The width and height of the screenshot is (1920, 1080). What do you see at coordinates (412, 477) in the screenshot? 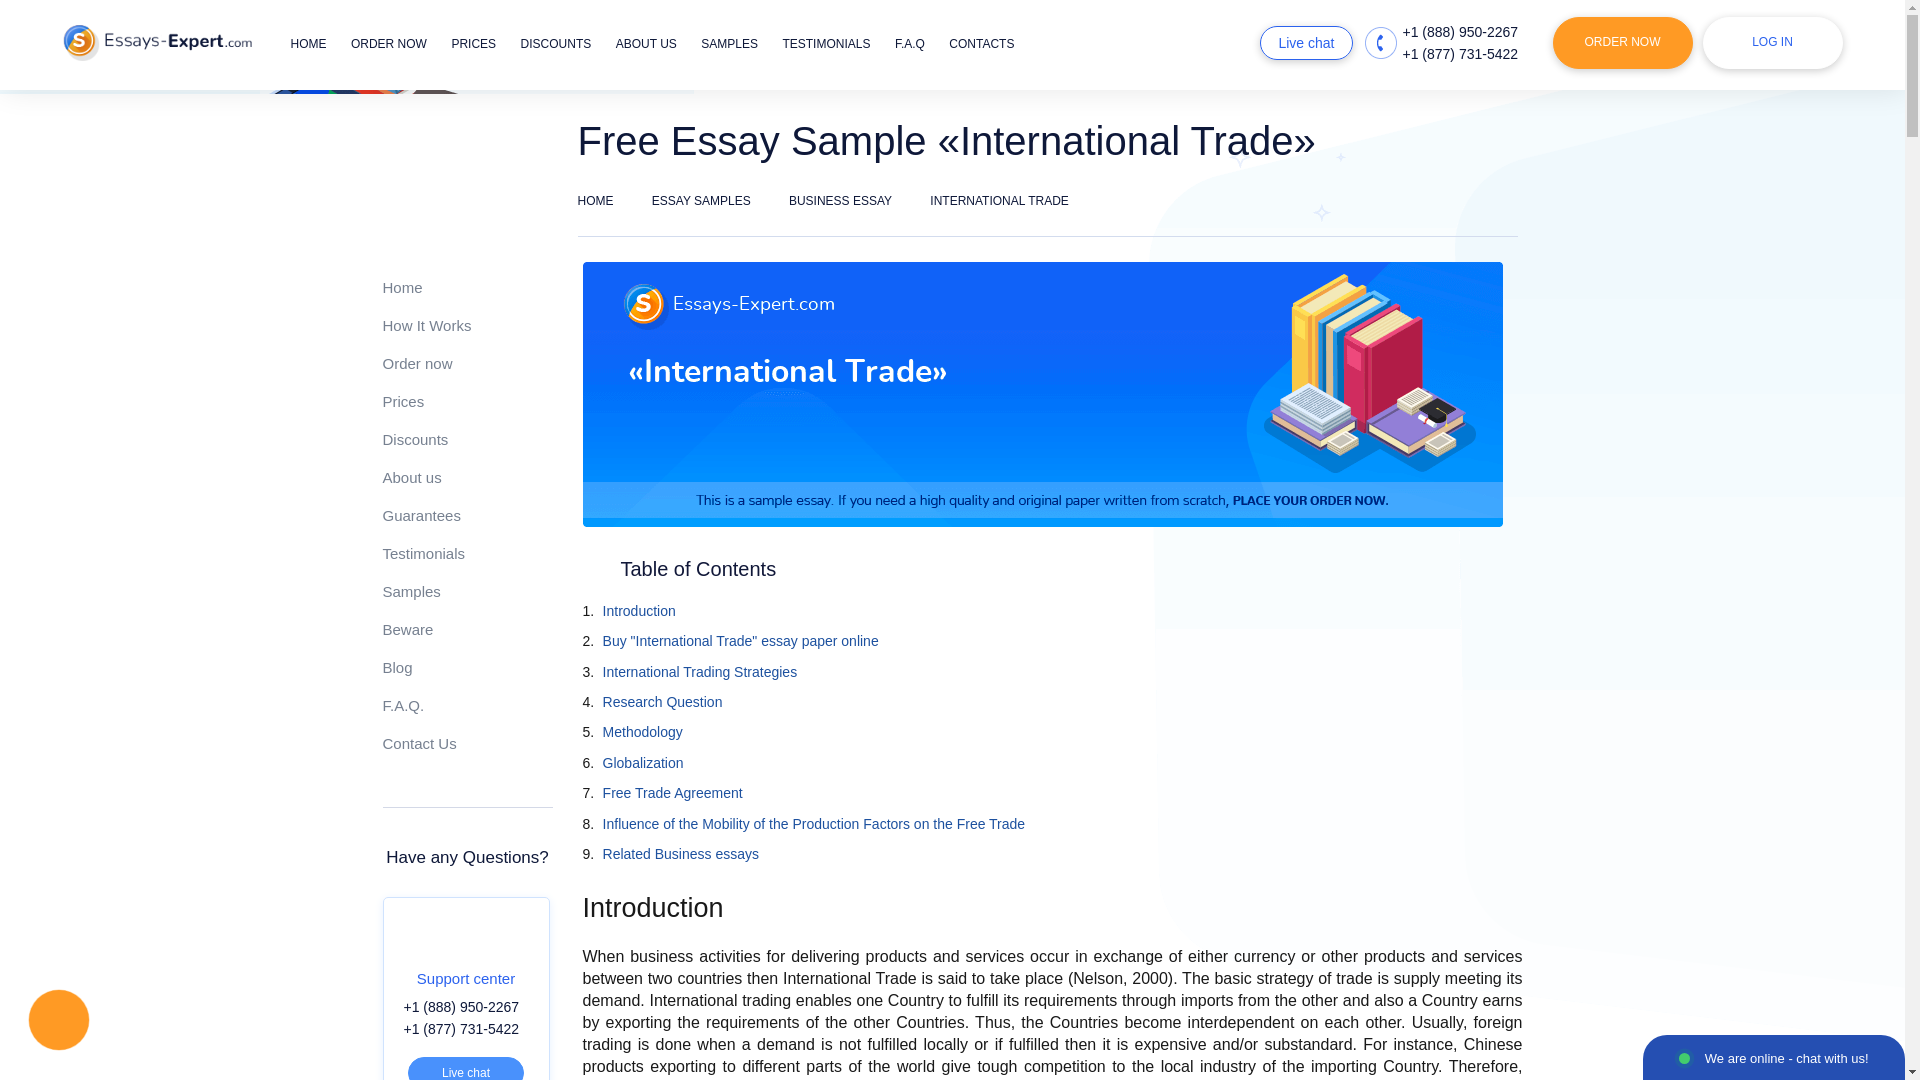
I see `About us` at bounding box center [412, 477].